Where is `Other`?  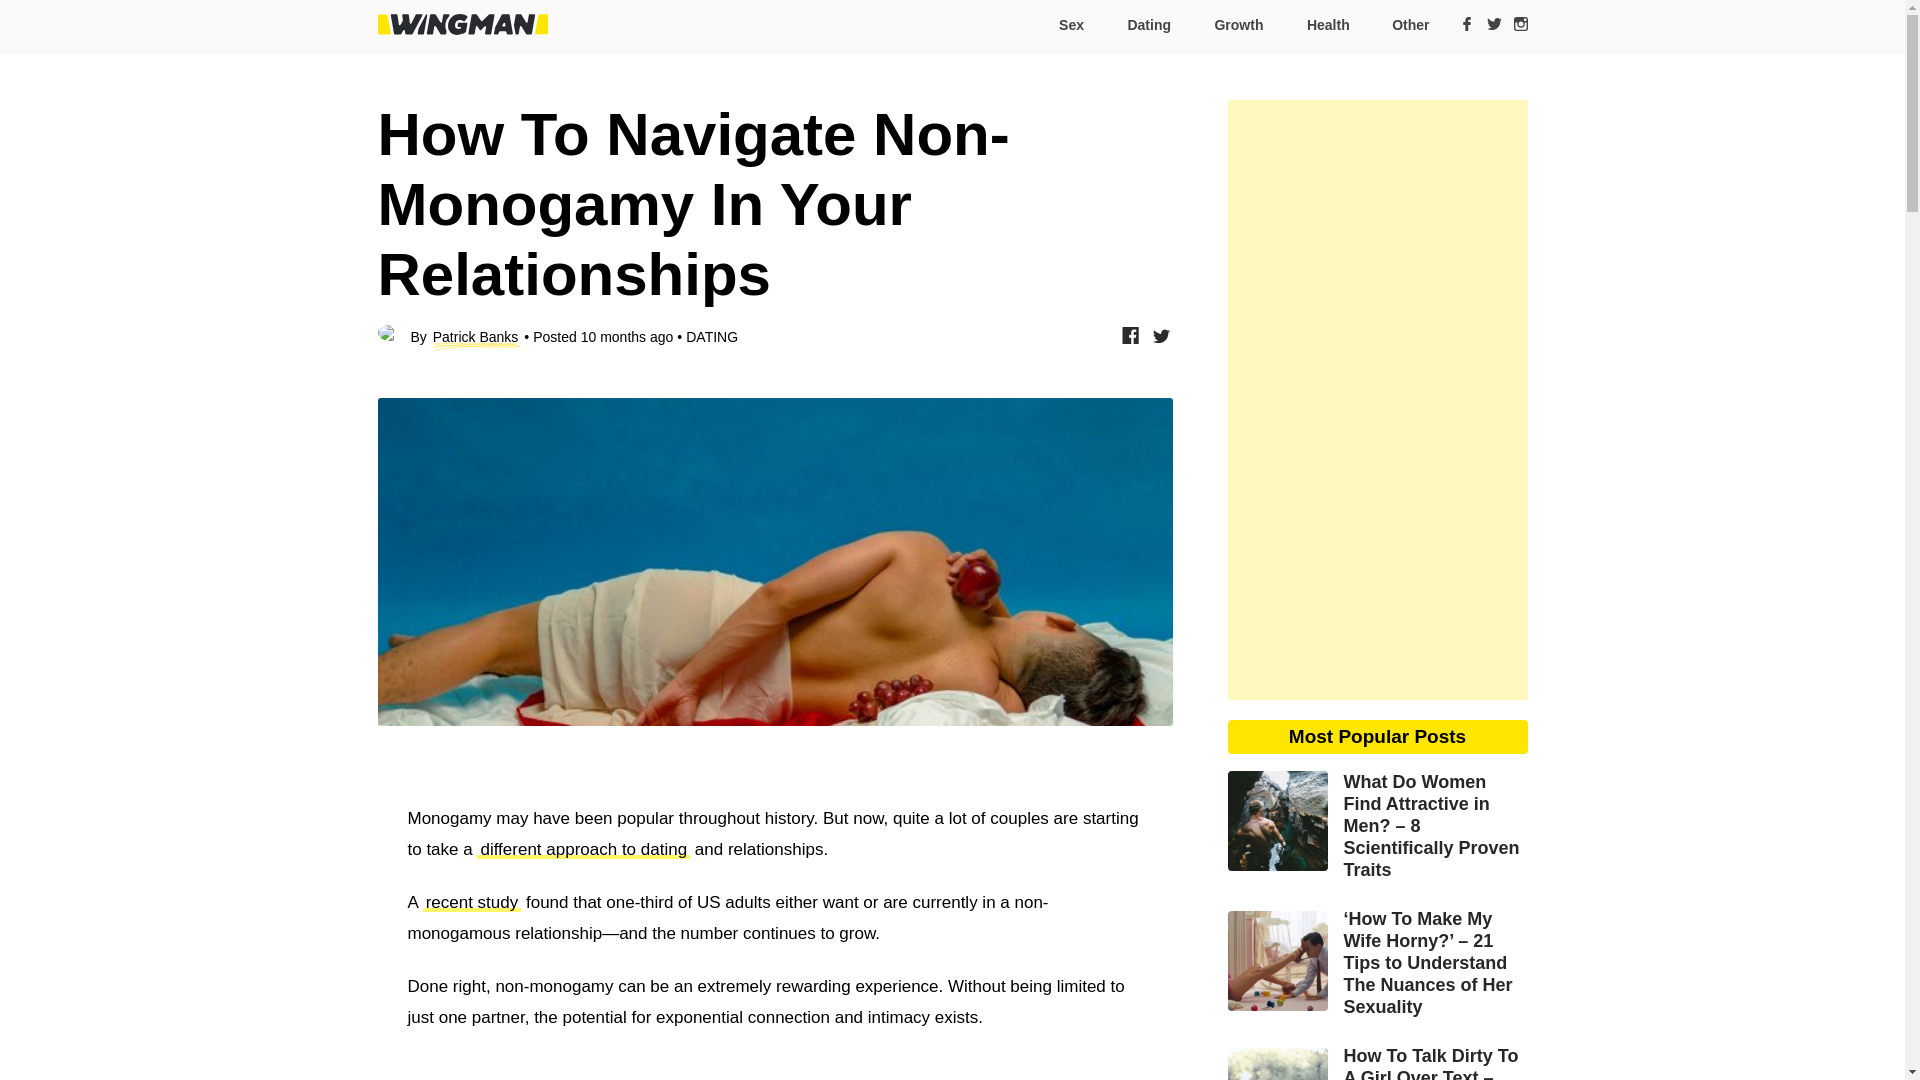
Other is located at coordinates (1402, 25).